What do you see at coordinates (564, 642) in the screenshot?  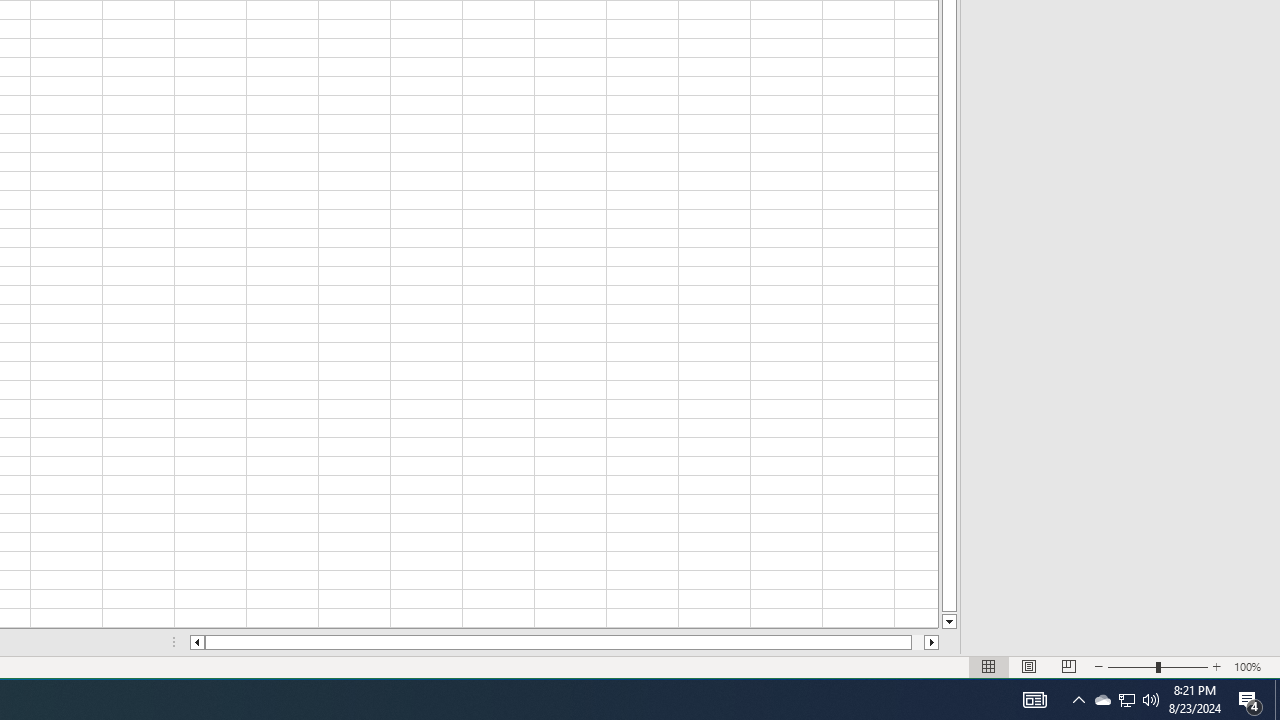 I see `Class: NetUIScrollBar` at bounding box center [564, 642].